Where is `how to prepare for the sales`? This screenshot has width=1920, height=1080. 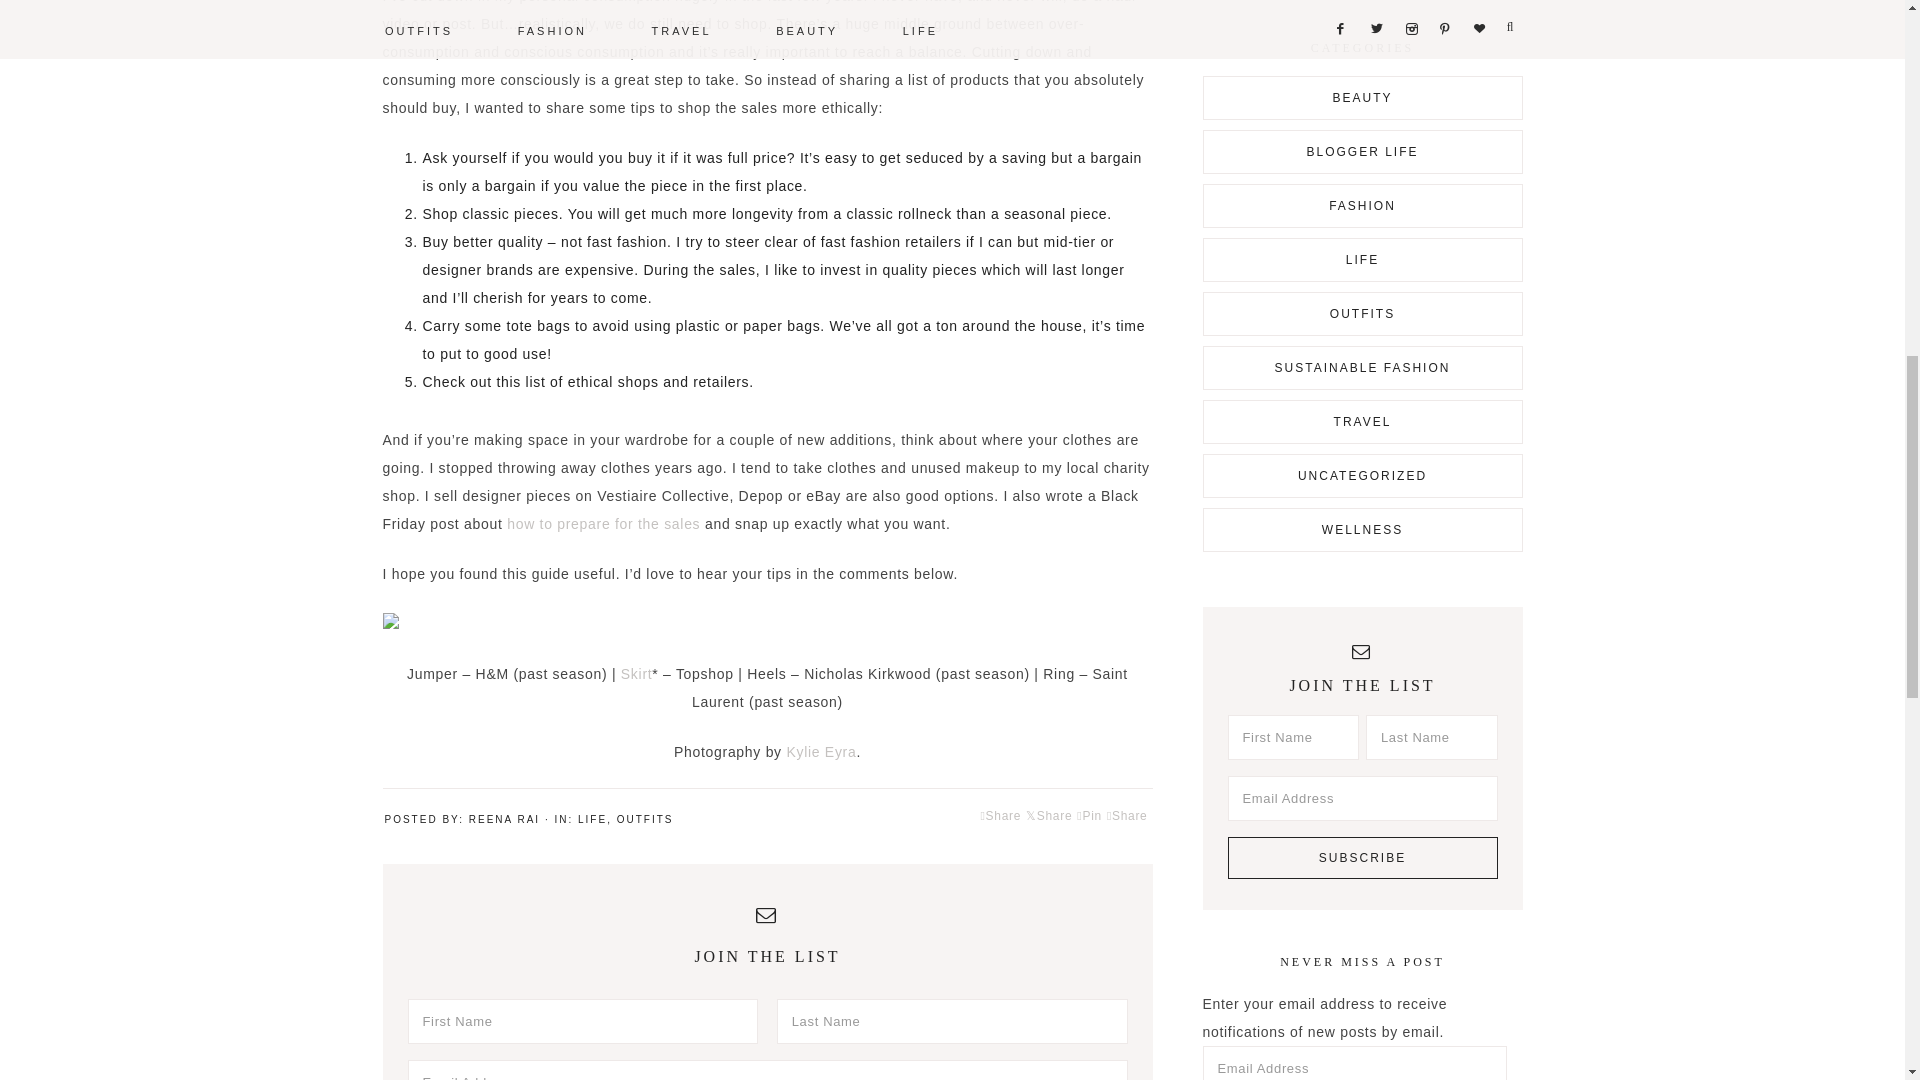
how to prepare for the sales is located at coordinates (603, 524).